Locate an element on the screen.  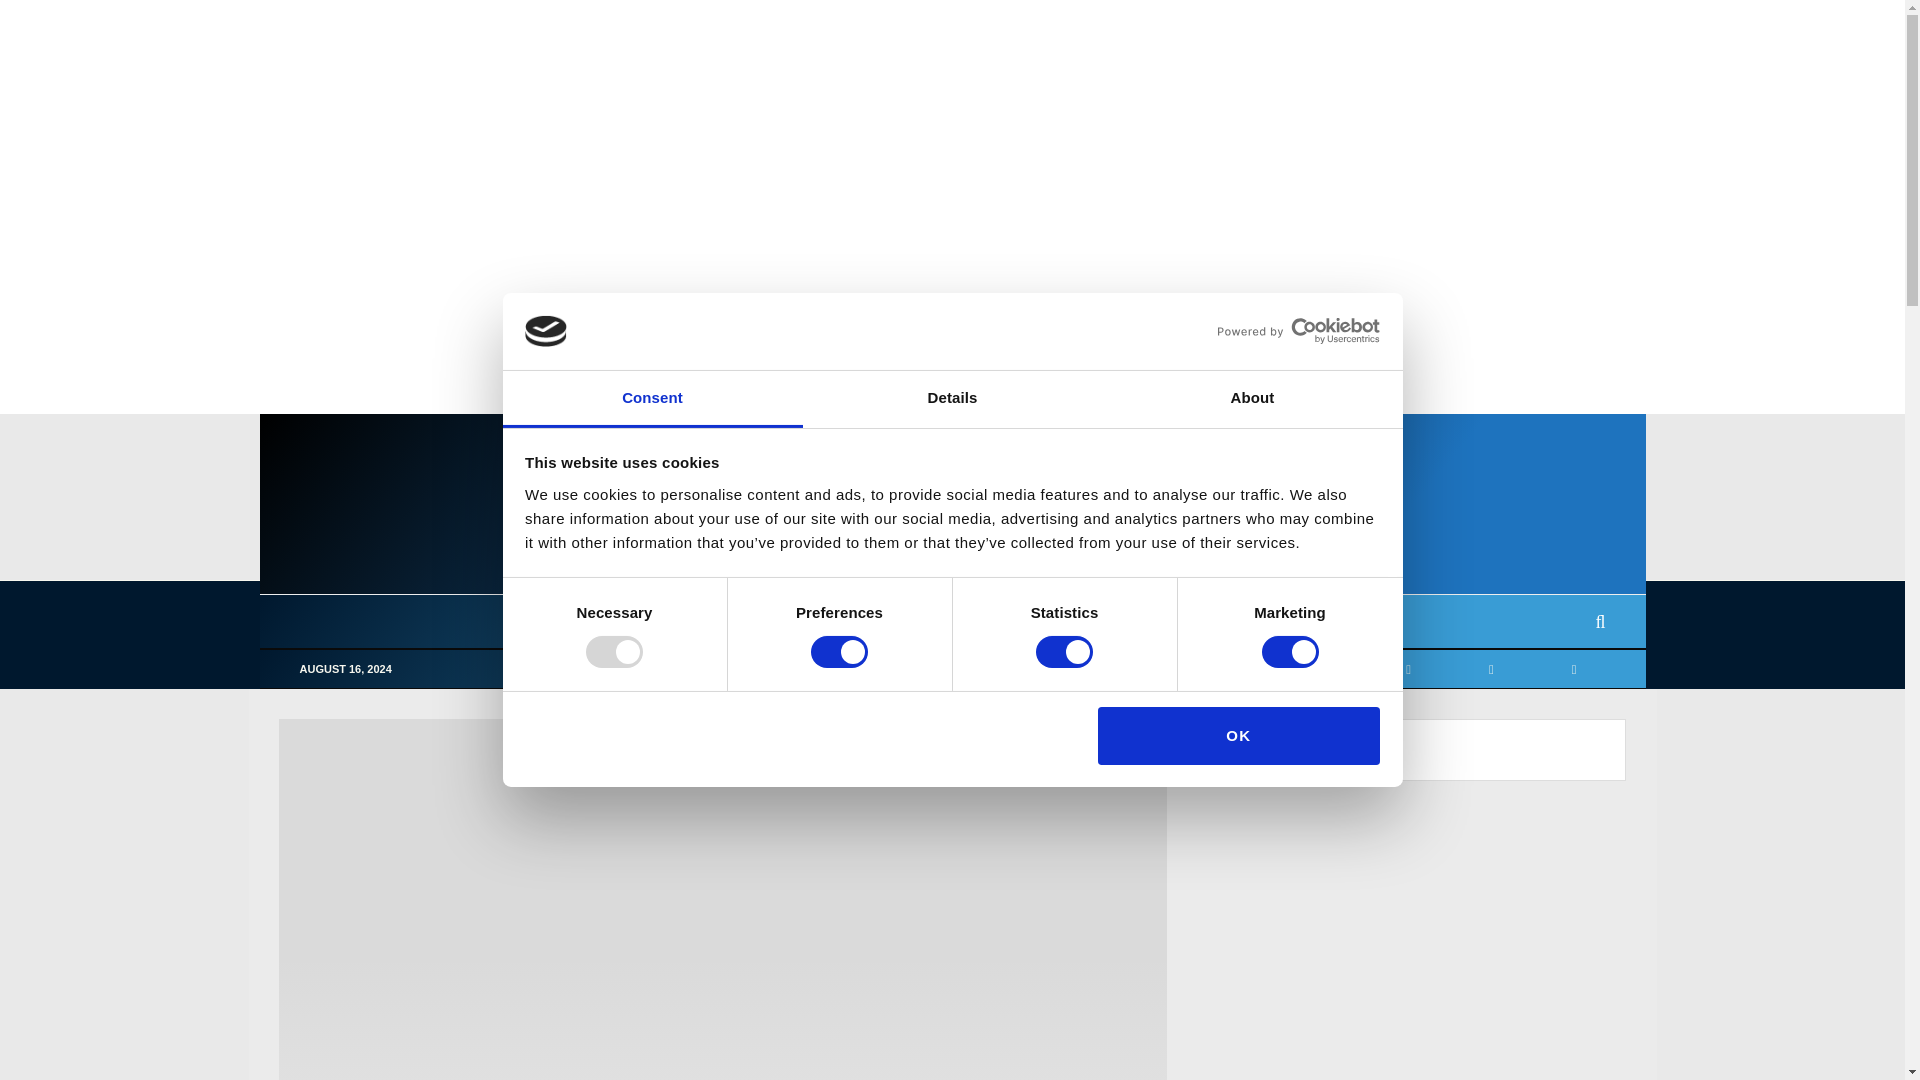
Consent is located at coordinates (652, 399).